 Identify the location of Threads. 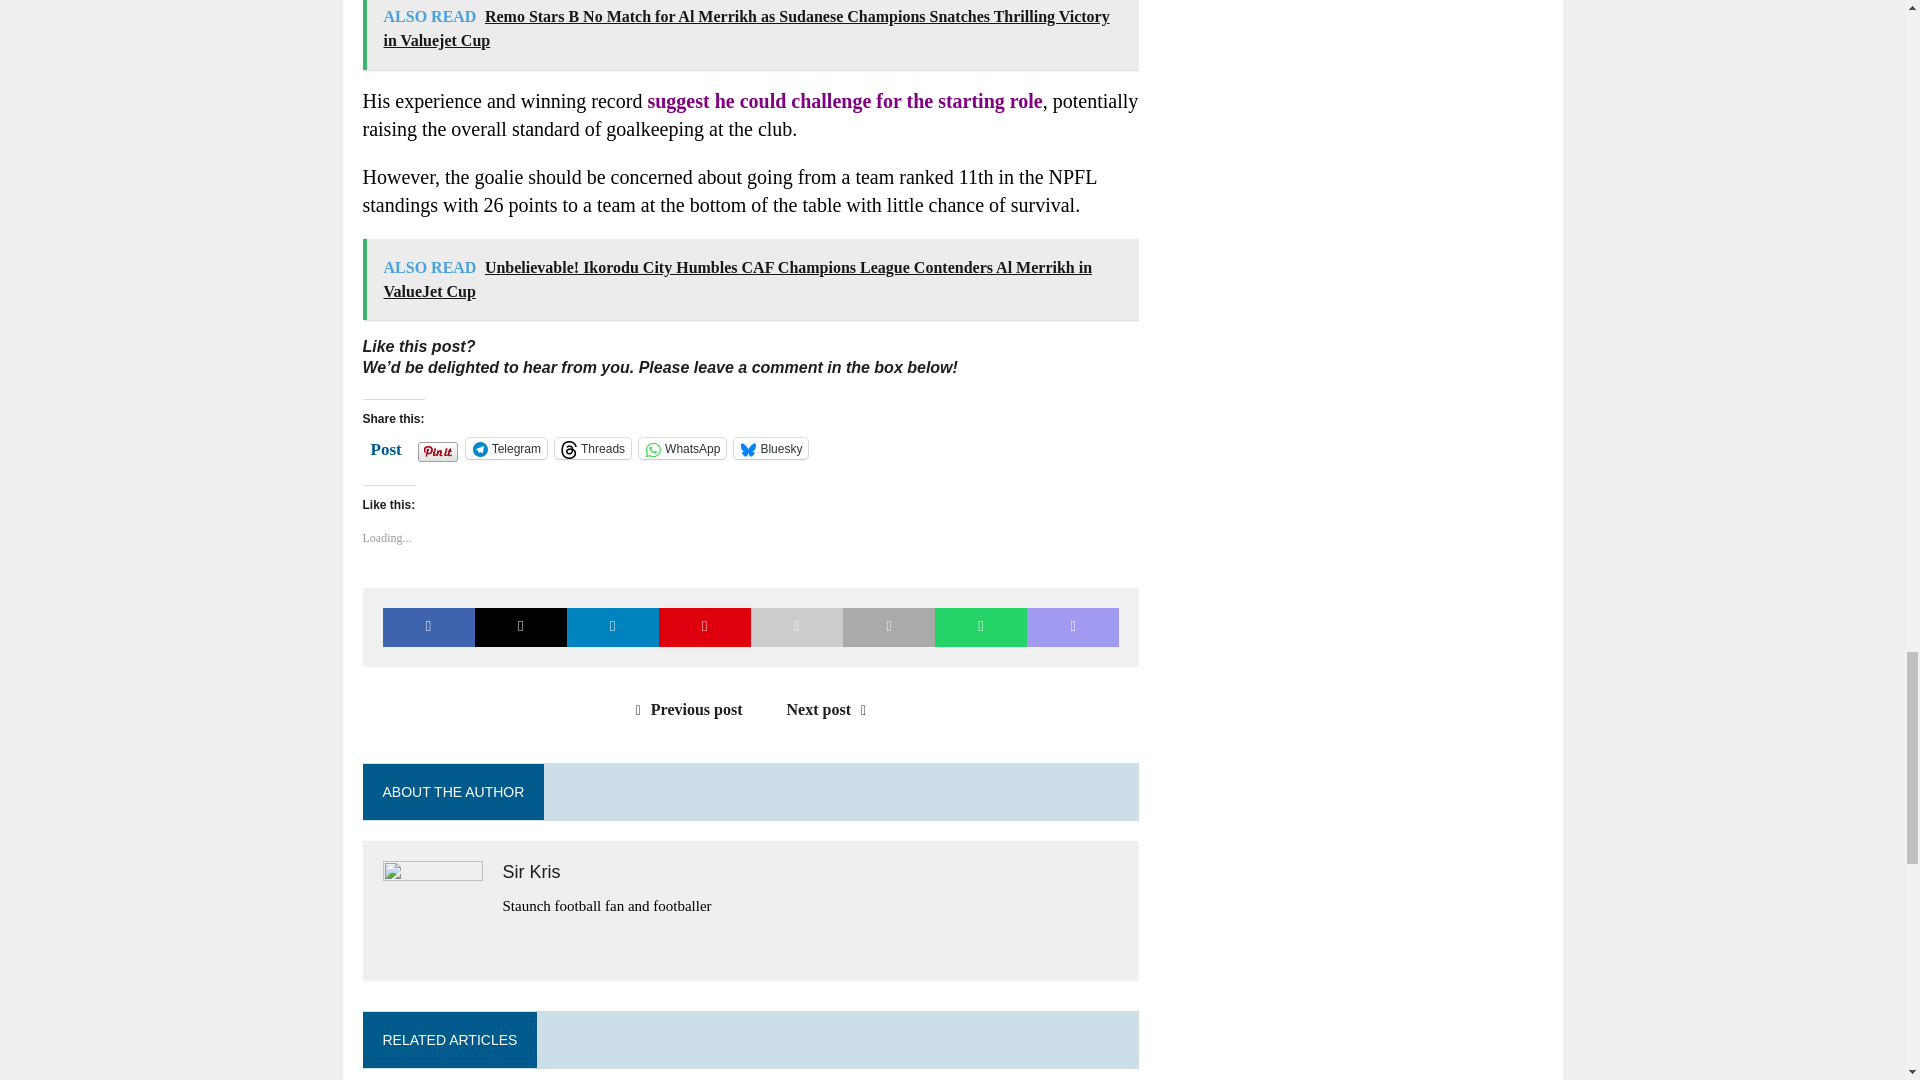
(592, 448).